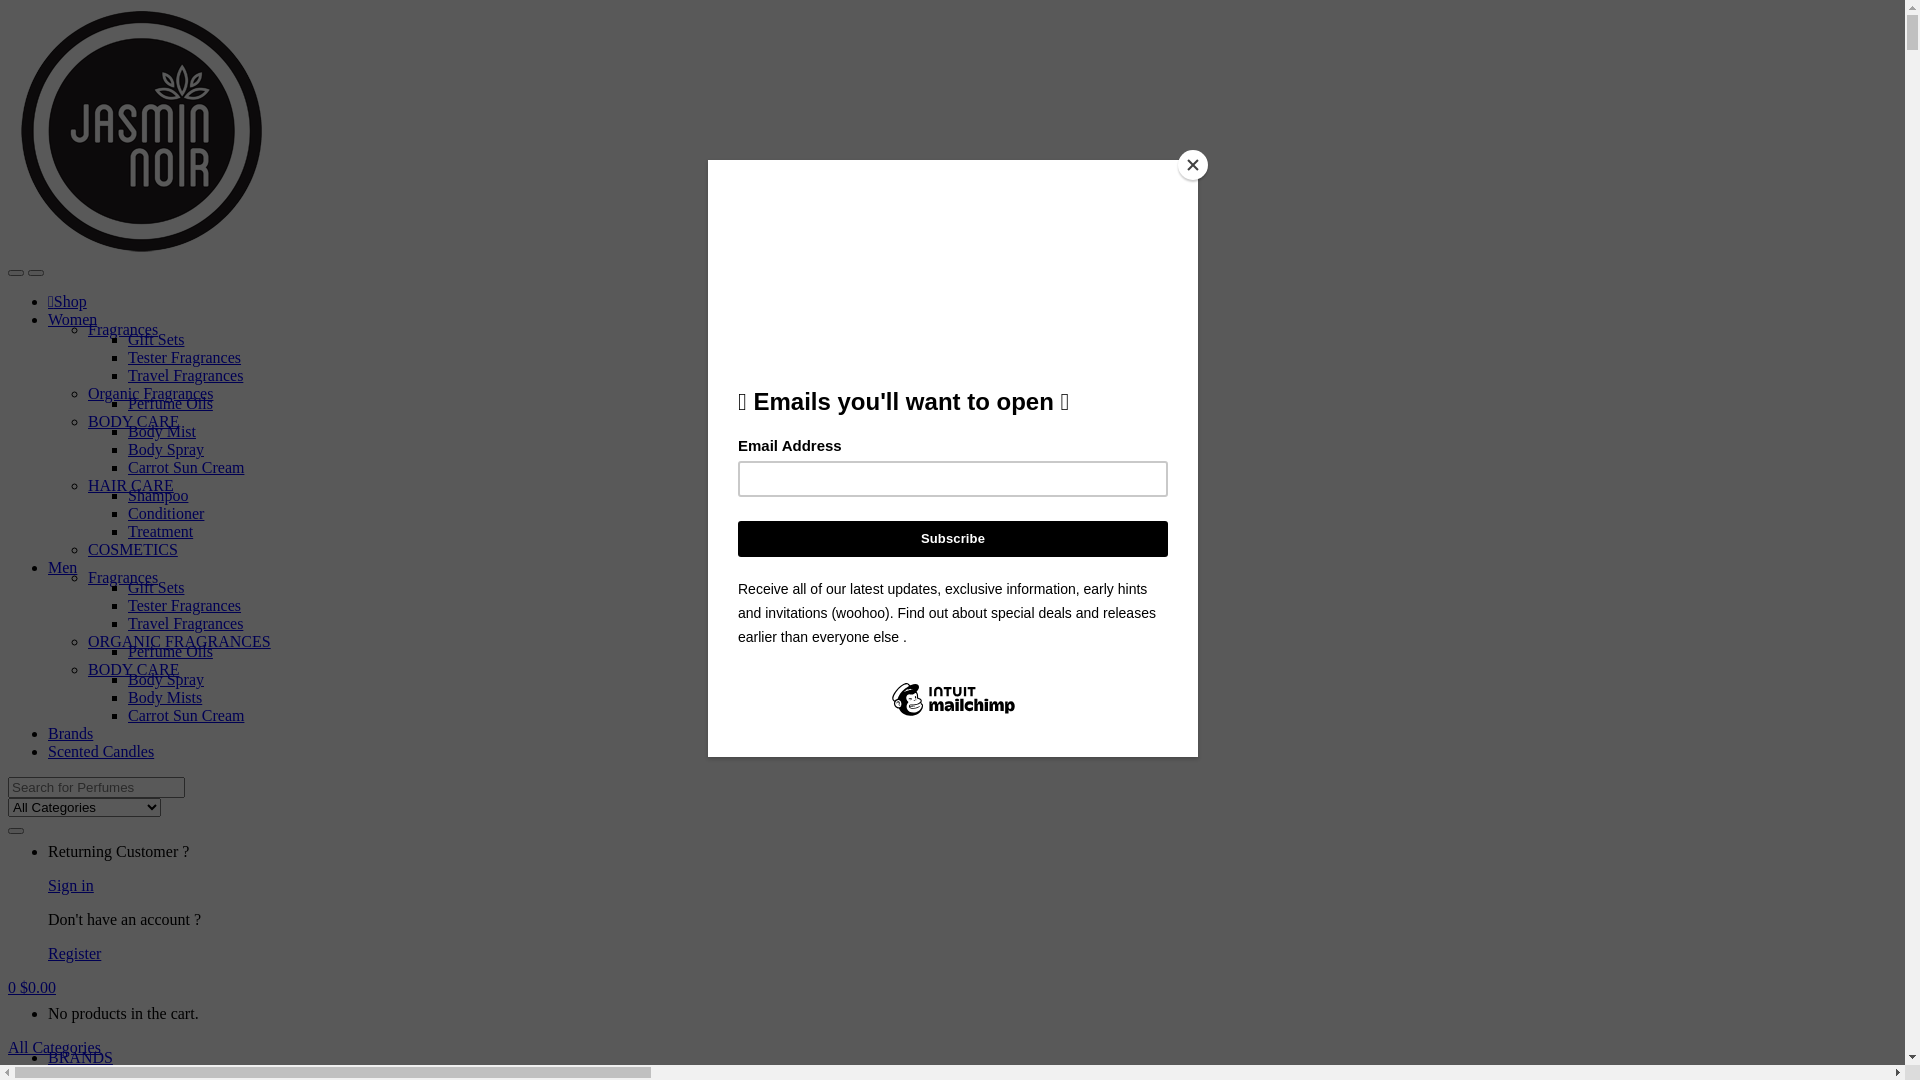 This screenshot has width=1920, height=1080. Describe the element at coordinates (186, 624) in the screenshot. I see `Travel Fragrances` at that location.